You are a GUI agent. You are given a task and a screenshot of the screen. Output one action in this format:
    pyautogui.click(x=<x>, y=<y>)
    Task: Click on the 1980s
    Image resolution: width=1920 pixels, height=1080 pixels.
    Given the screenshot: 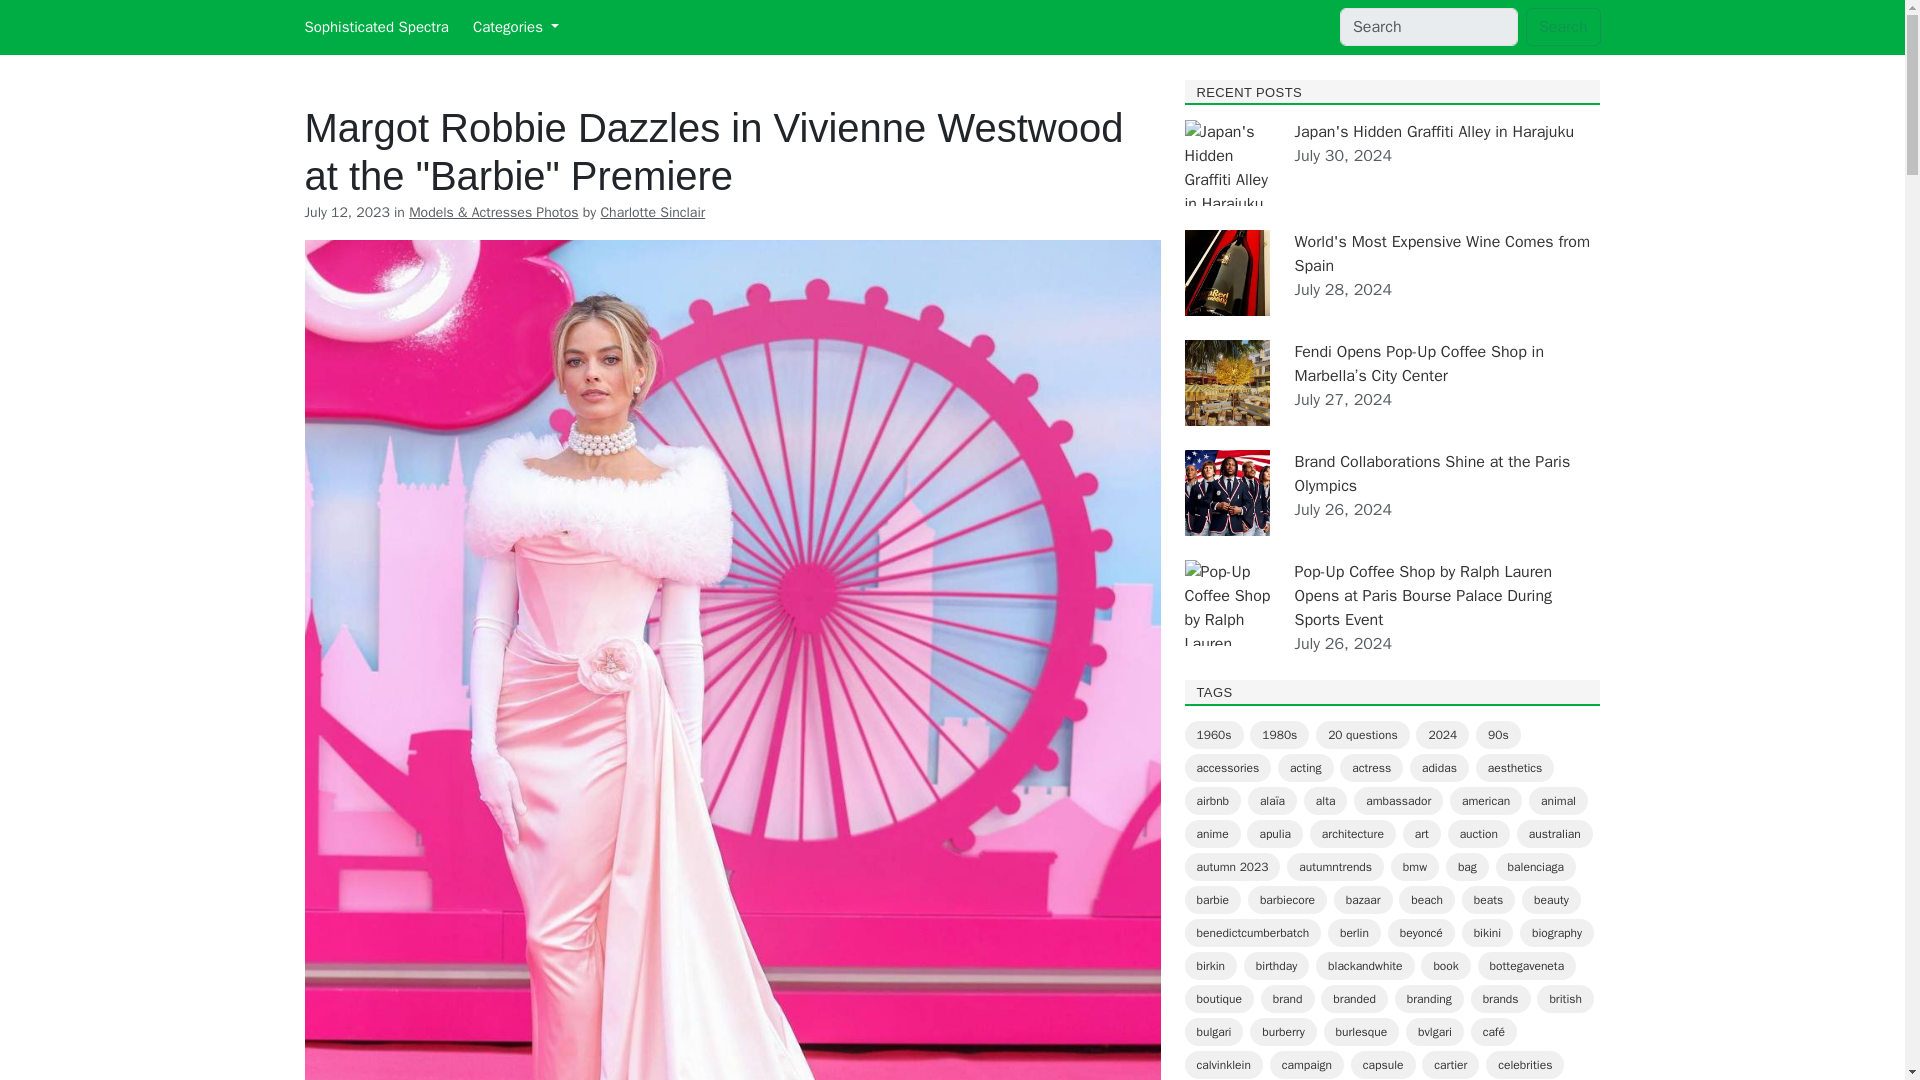 What is the action you would take?
    pyautogui.click(x=1279, y=735)
    